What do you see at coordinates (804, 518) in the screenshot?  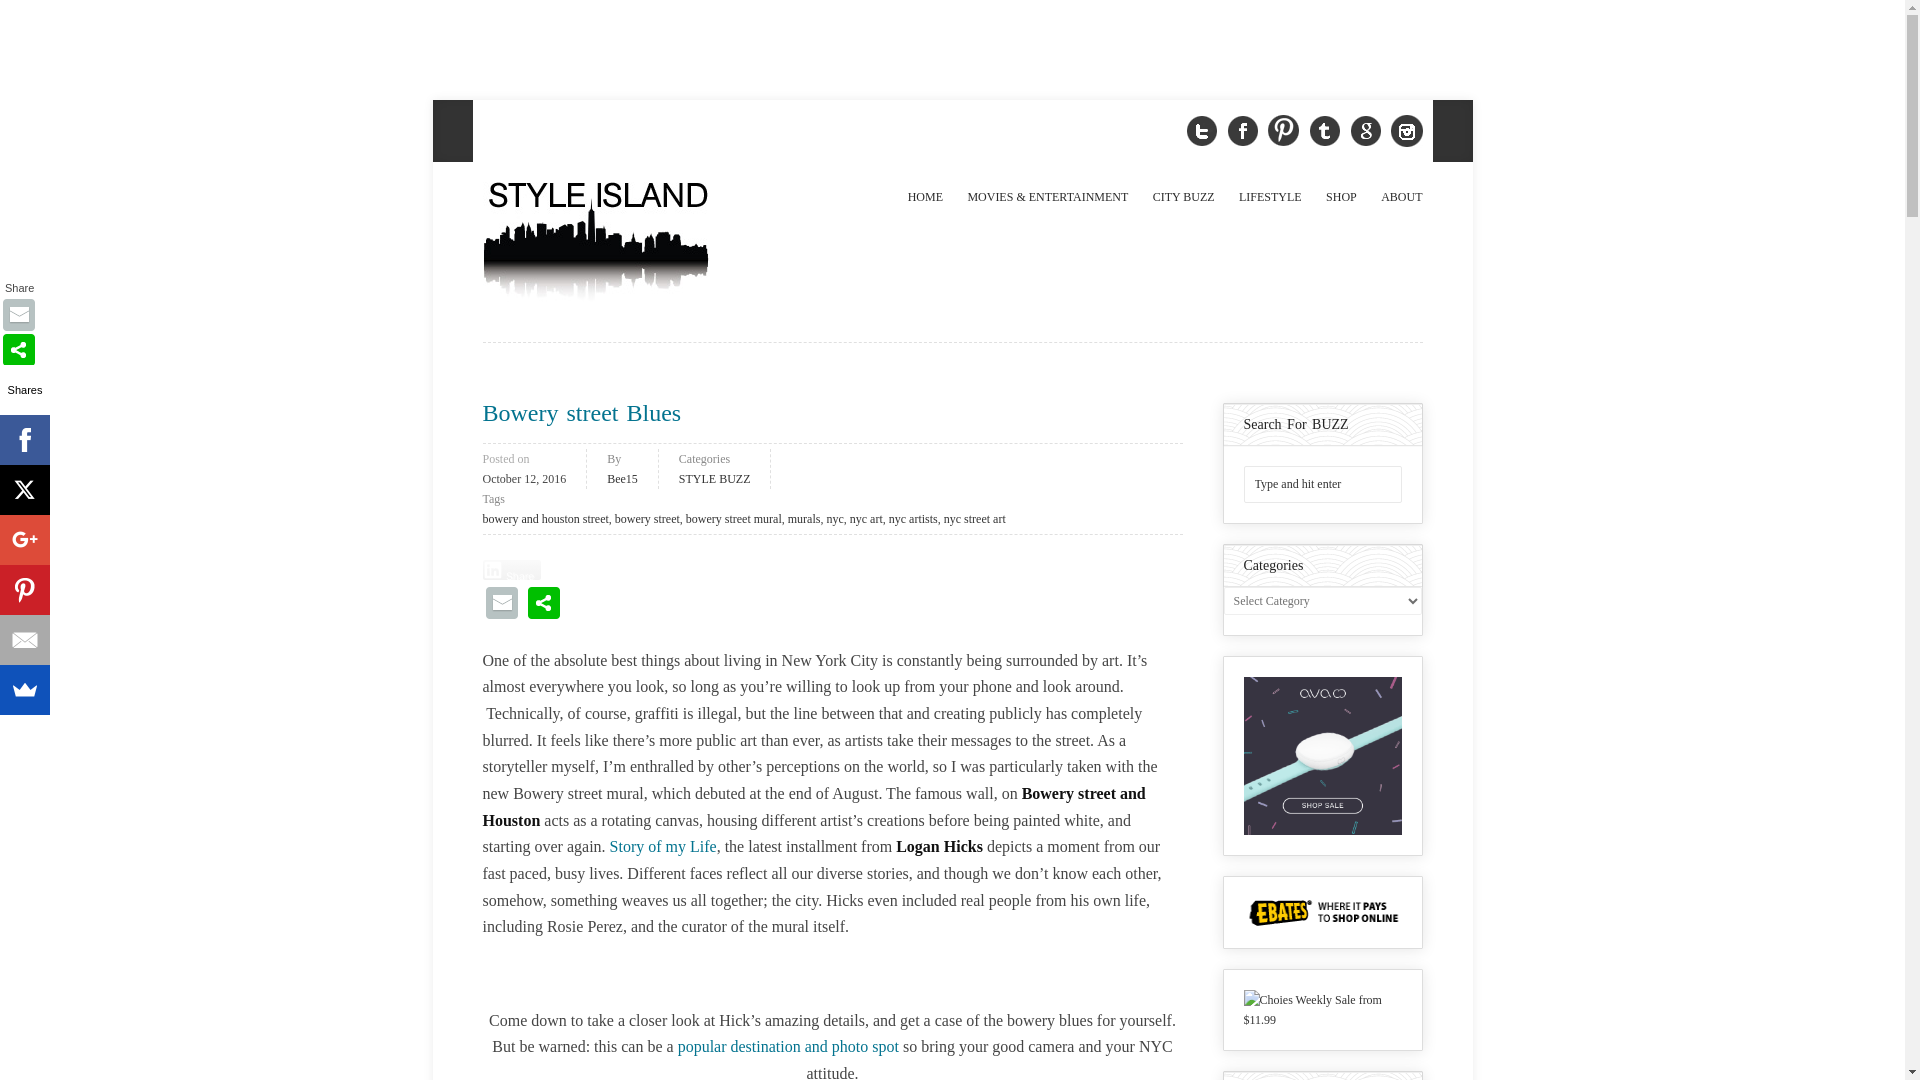 I see `murals` at bounding box center [804, 518].